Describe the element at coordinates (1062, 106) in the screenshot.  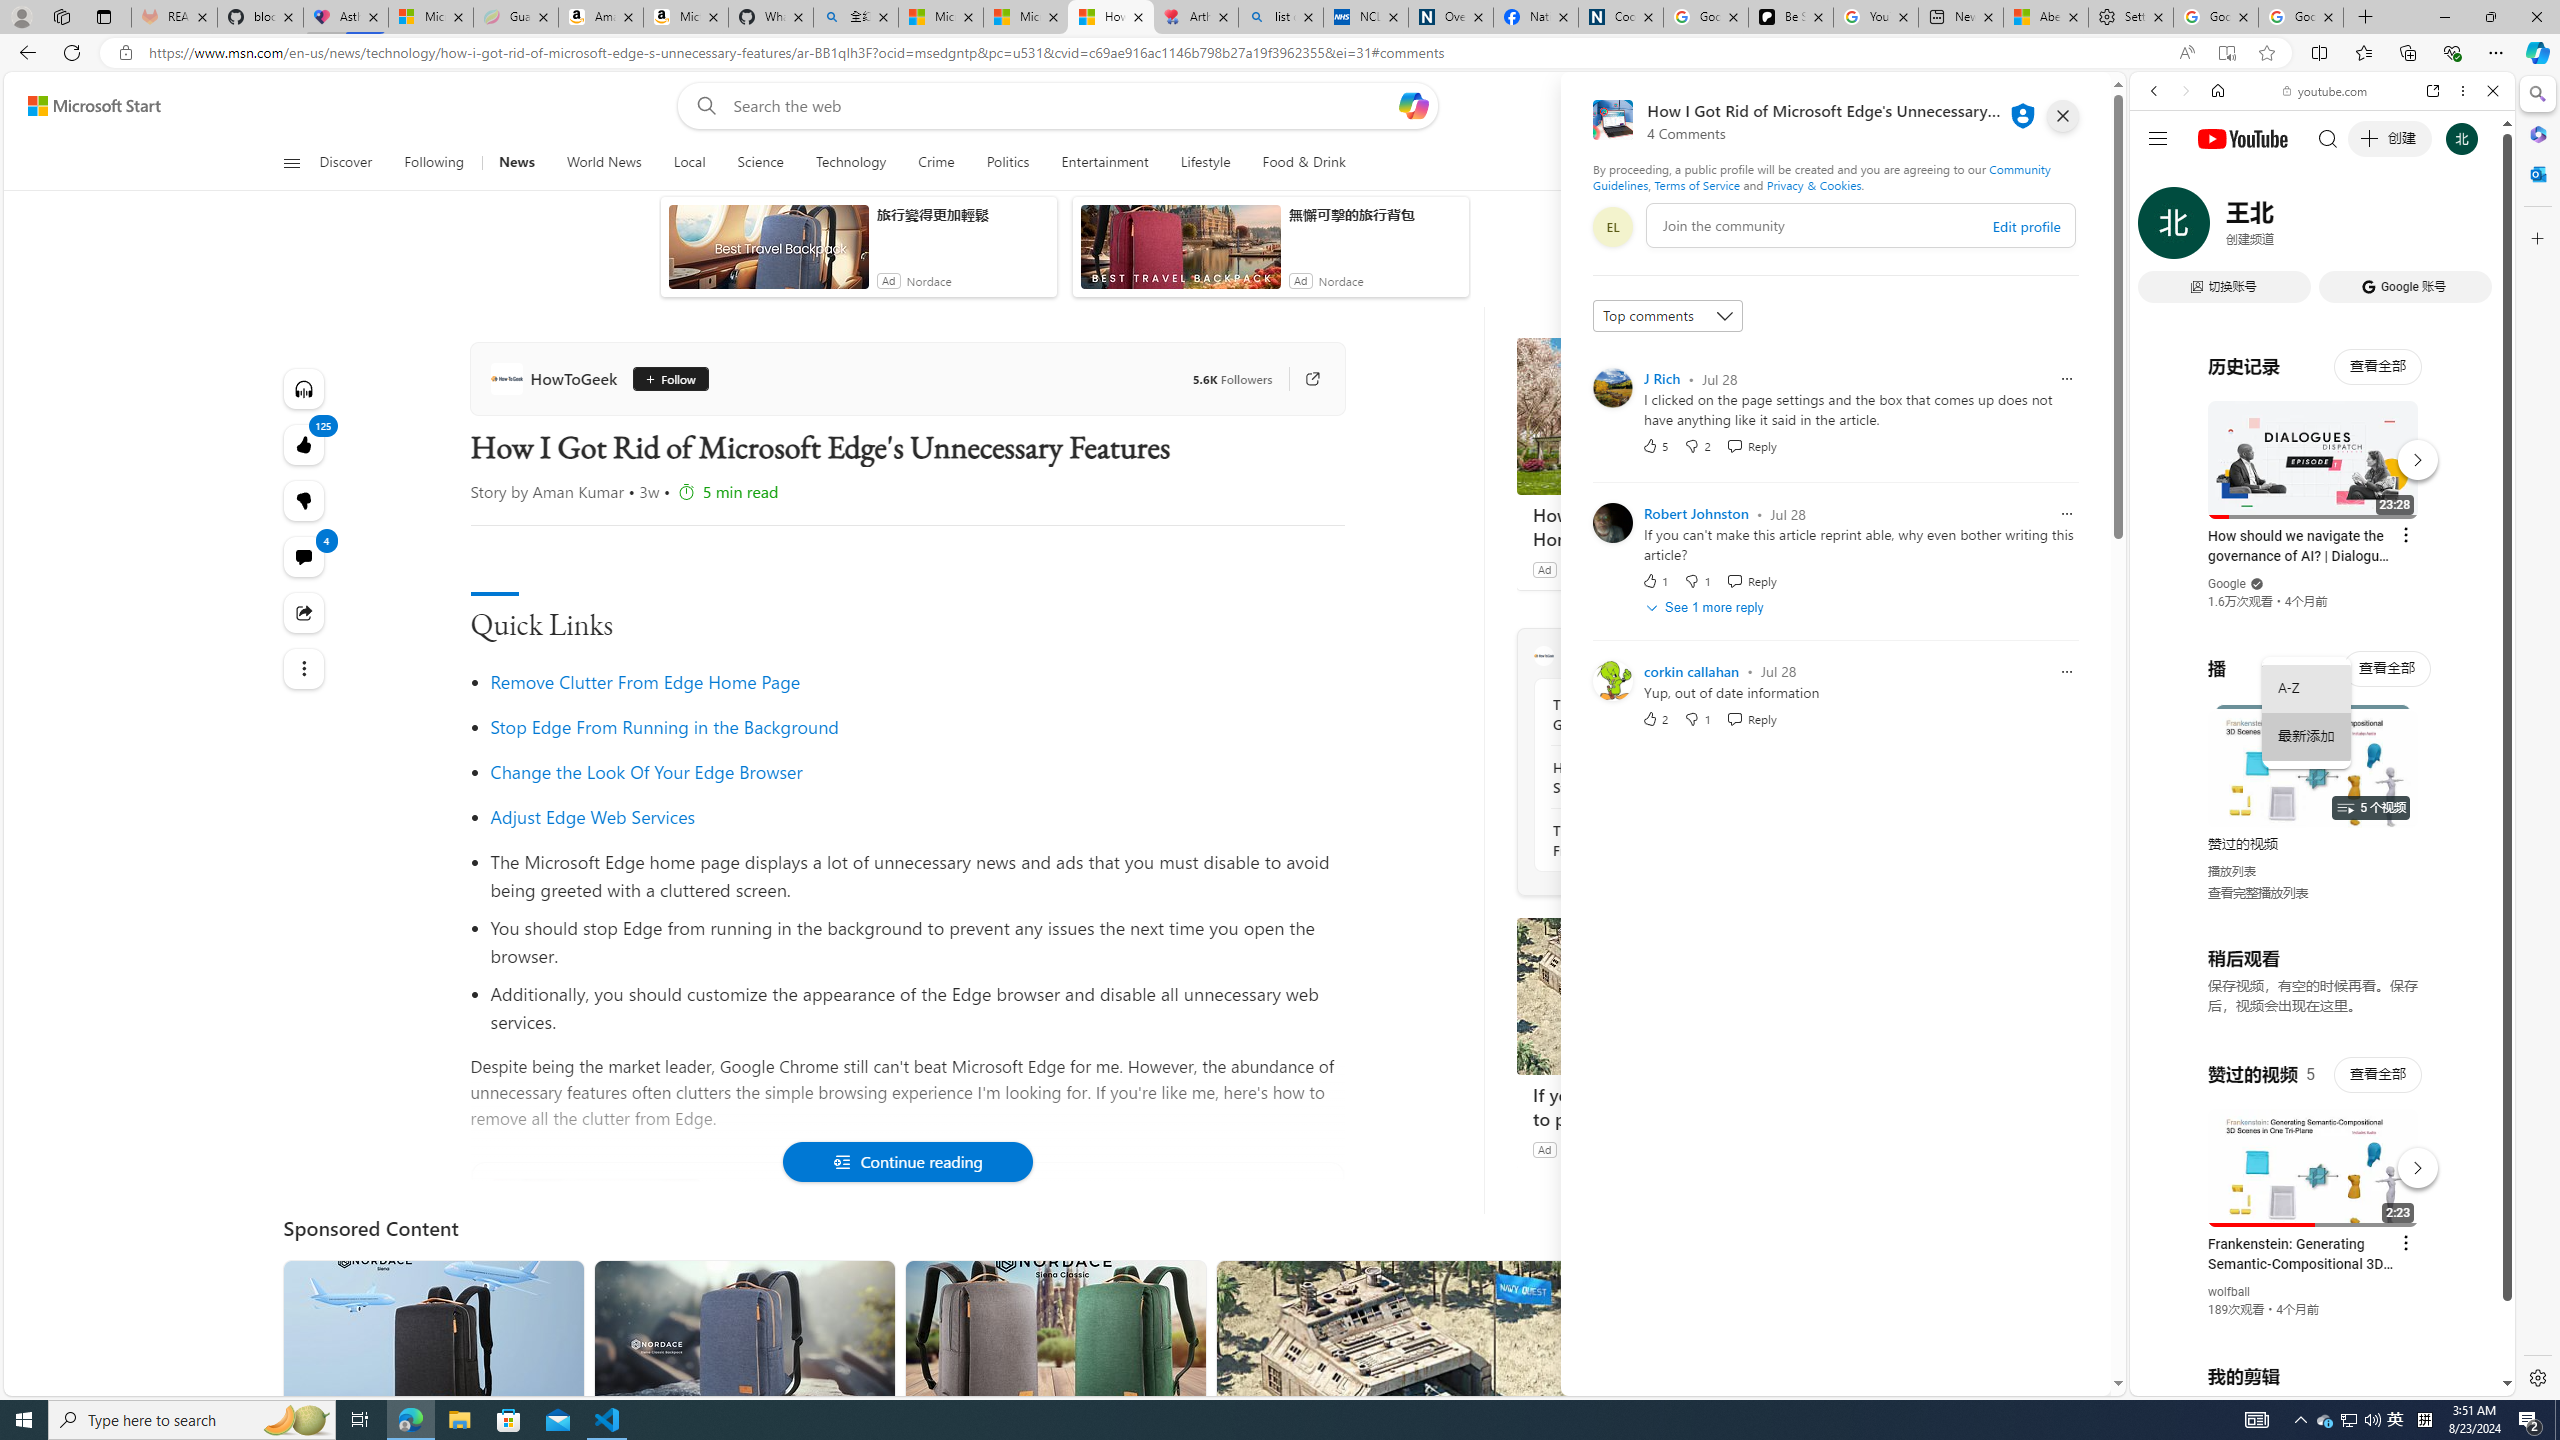
I see `Enter your search term` at that location.